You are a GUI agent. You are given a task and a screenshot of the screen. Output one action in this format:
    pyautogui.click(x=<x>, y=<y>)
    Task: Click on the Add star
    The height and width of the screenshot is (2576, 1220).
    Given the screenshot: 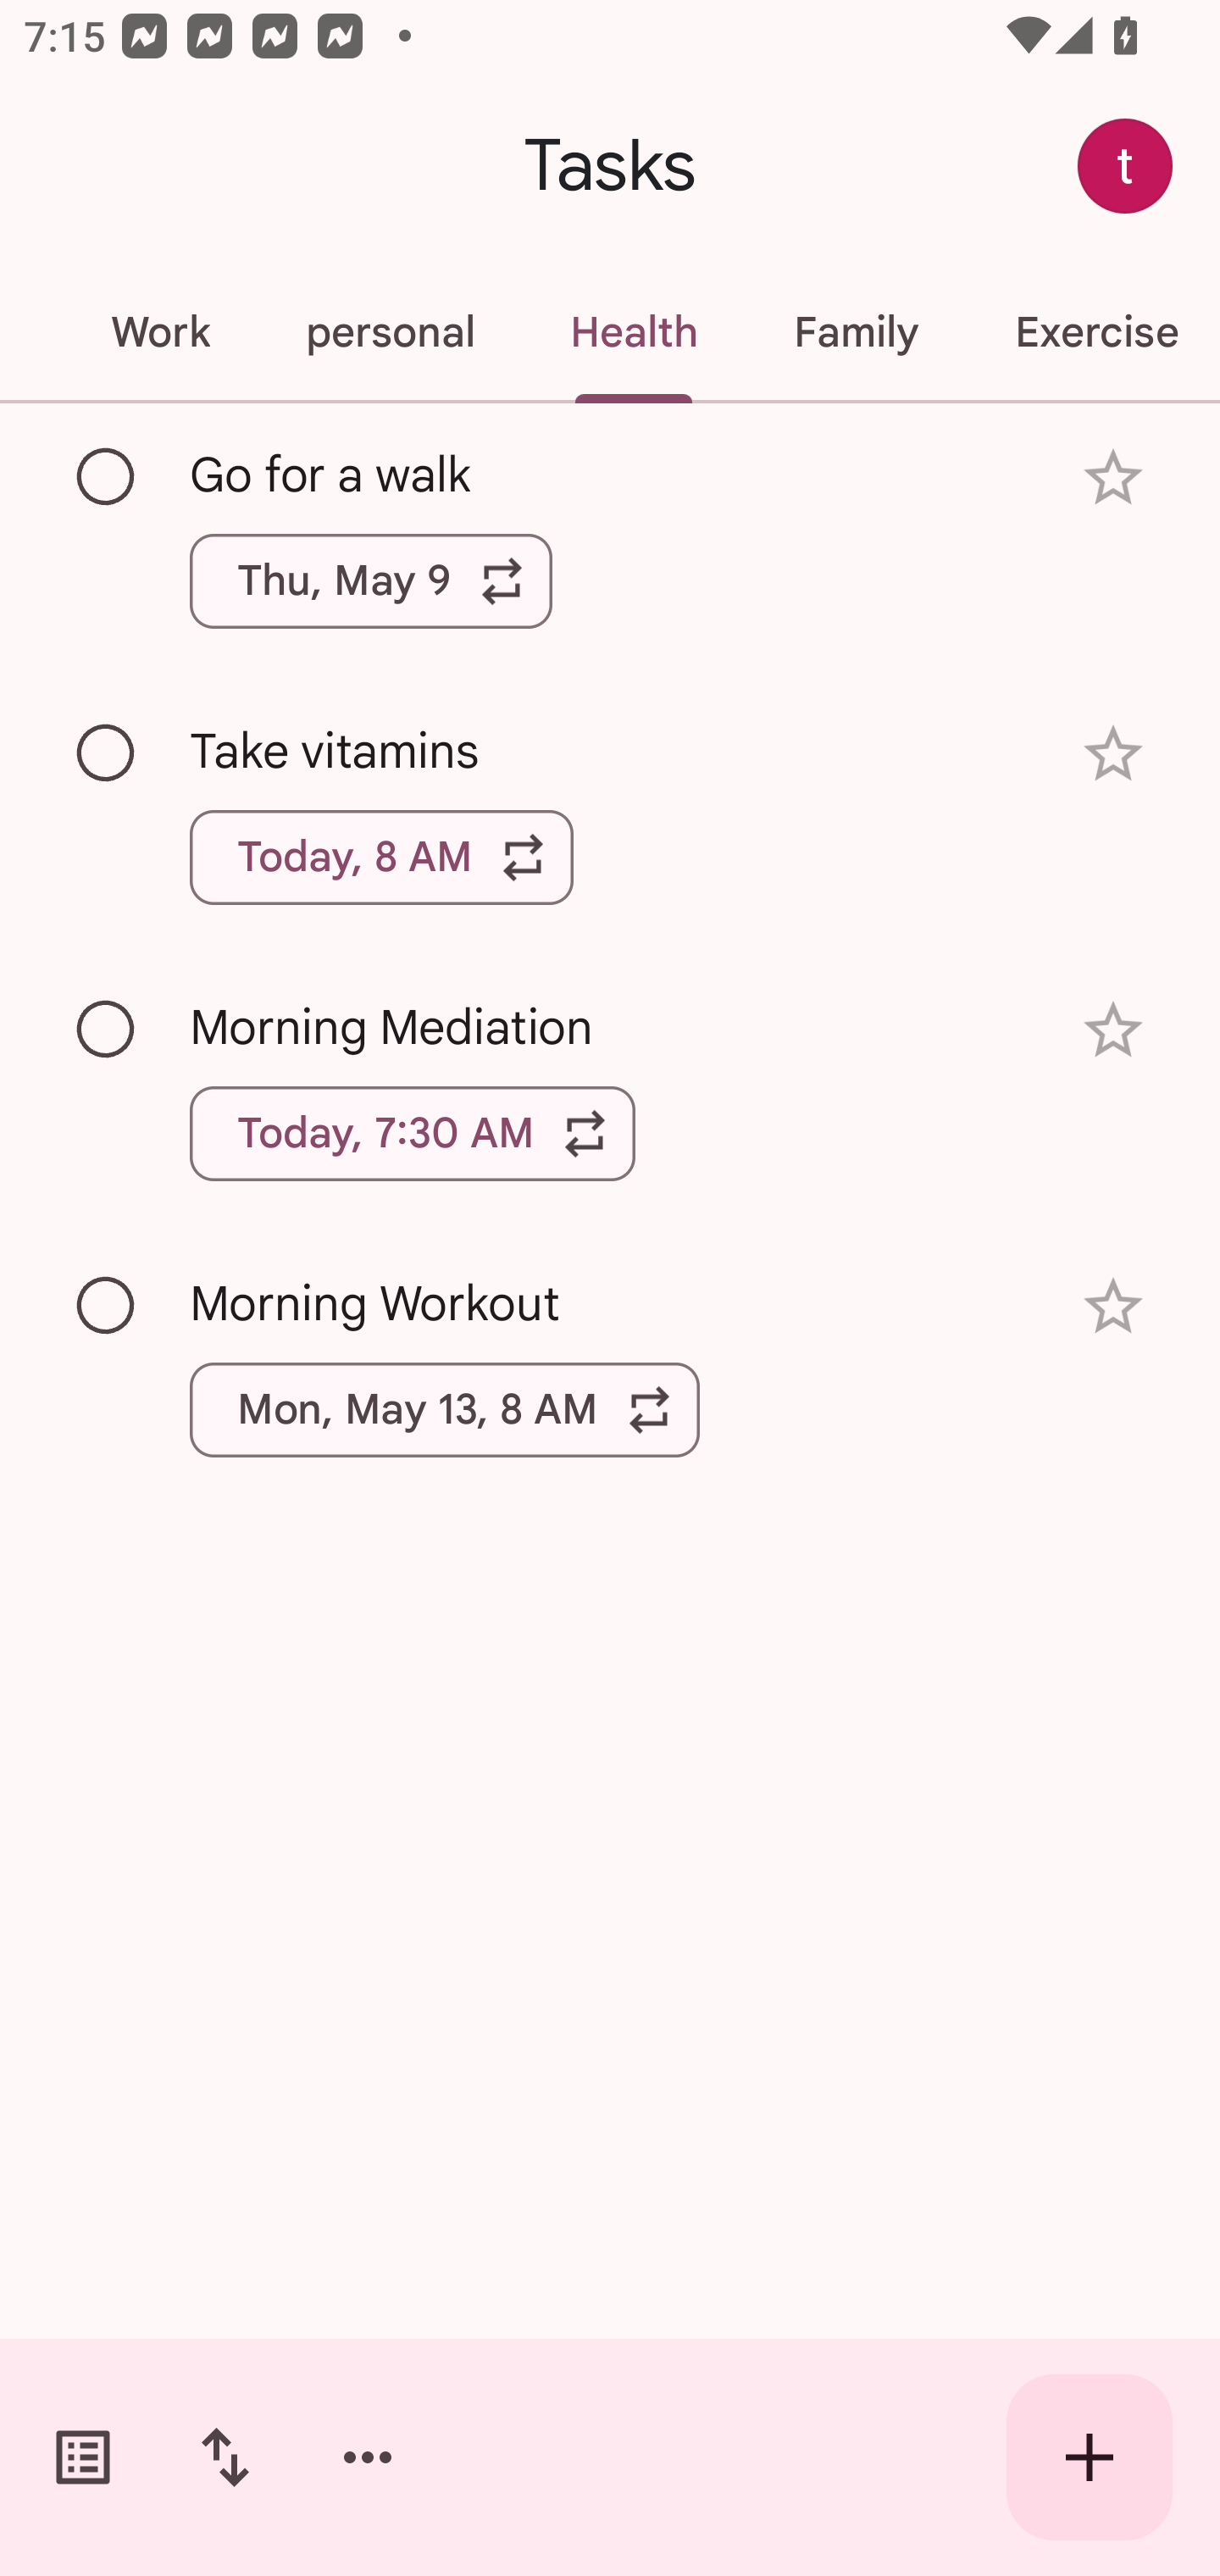 What is the action you would take?
    pyautogui.click(x=1113, y=1030)
    